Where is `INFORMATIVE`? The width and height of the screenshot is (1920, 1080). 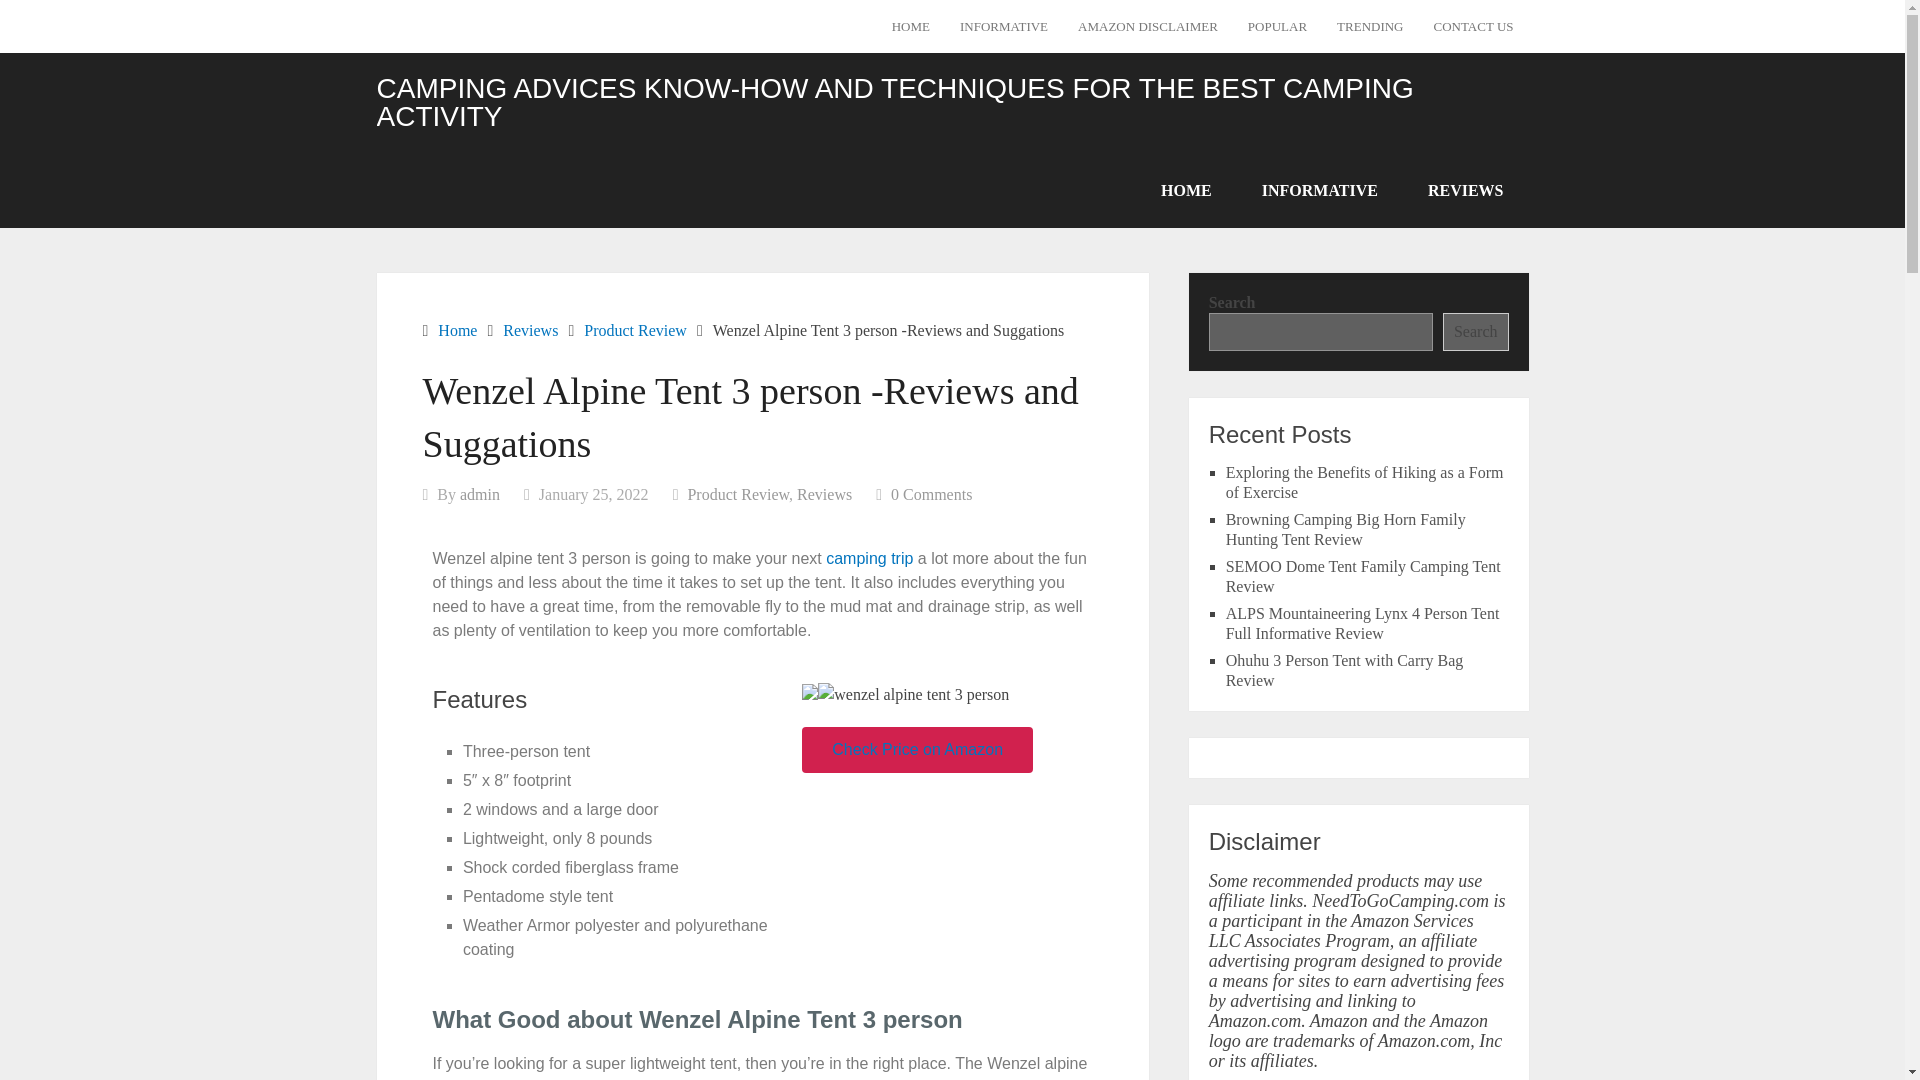 INFORMATIVE is located at coordinates (1004, 26).